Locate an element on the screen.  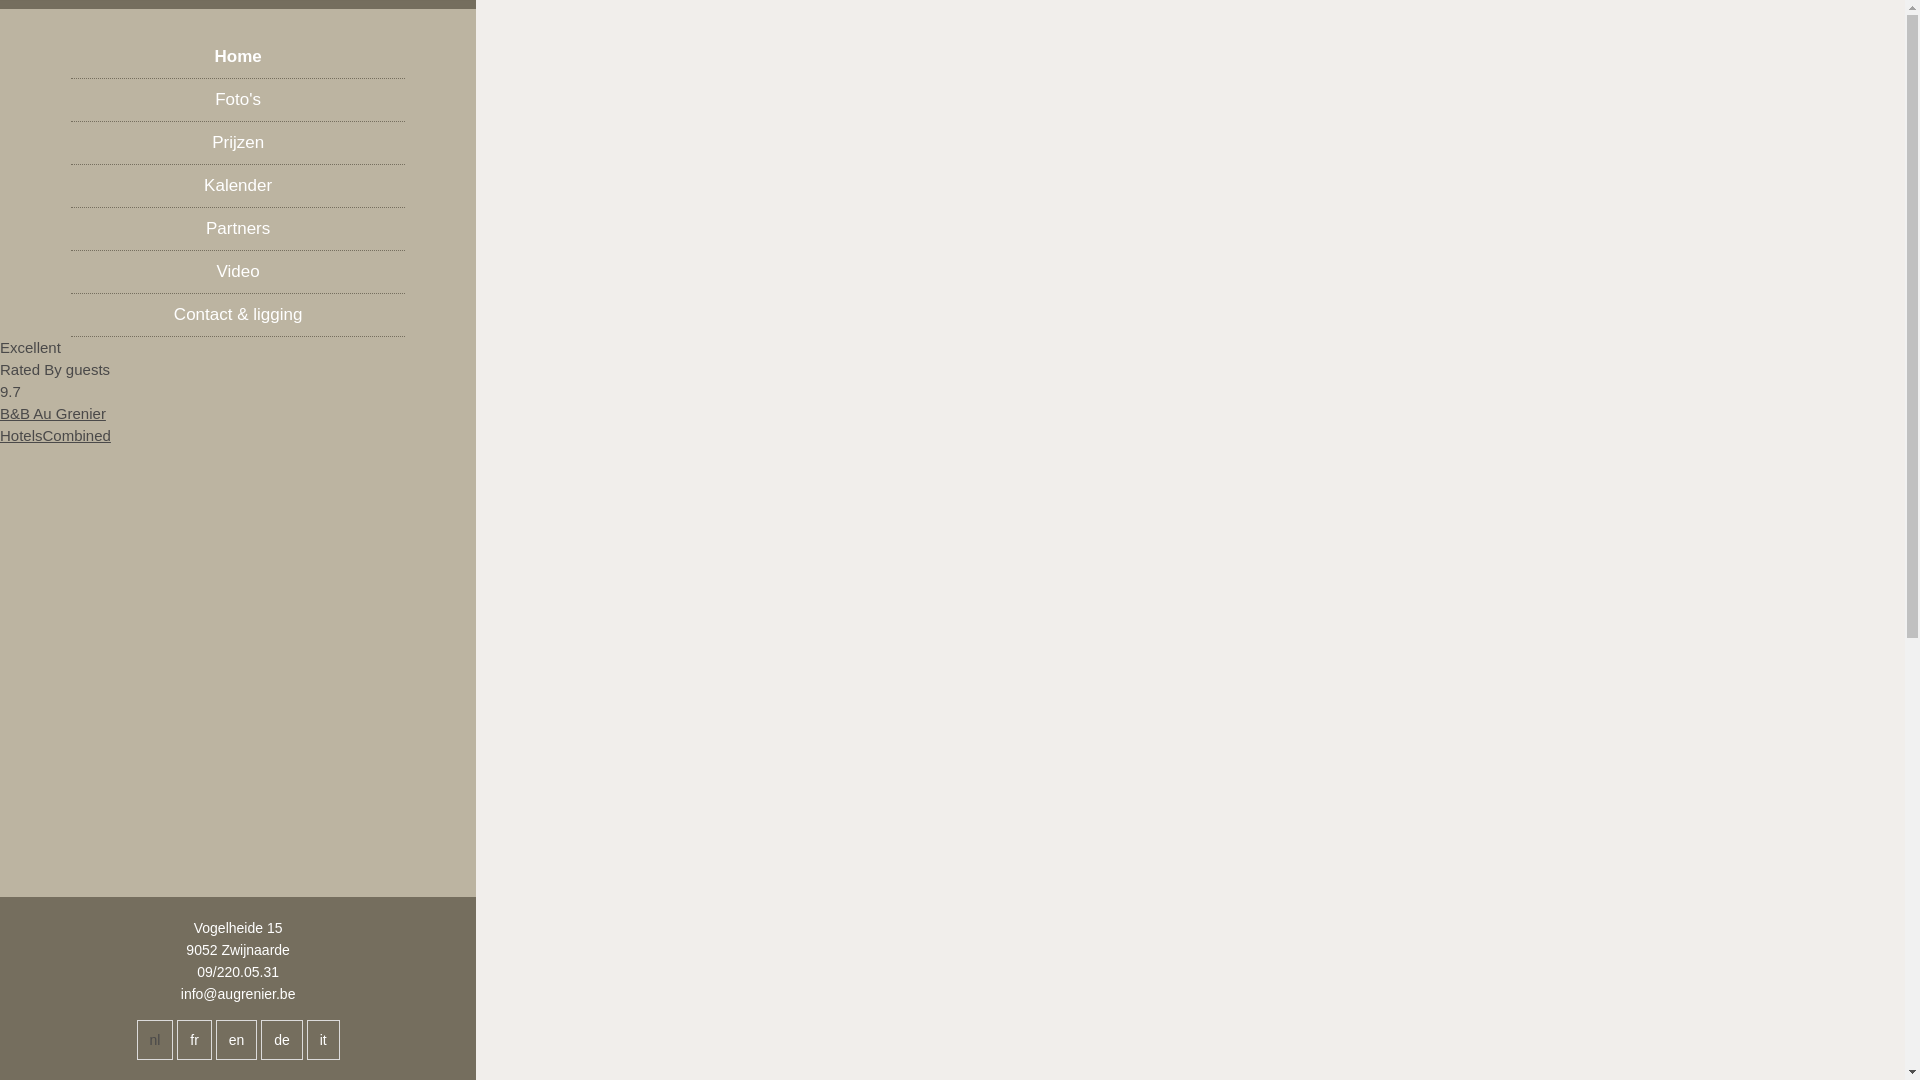
Home is located at coordinates (238, 58).